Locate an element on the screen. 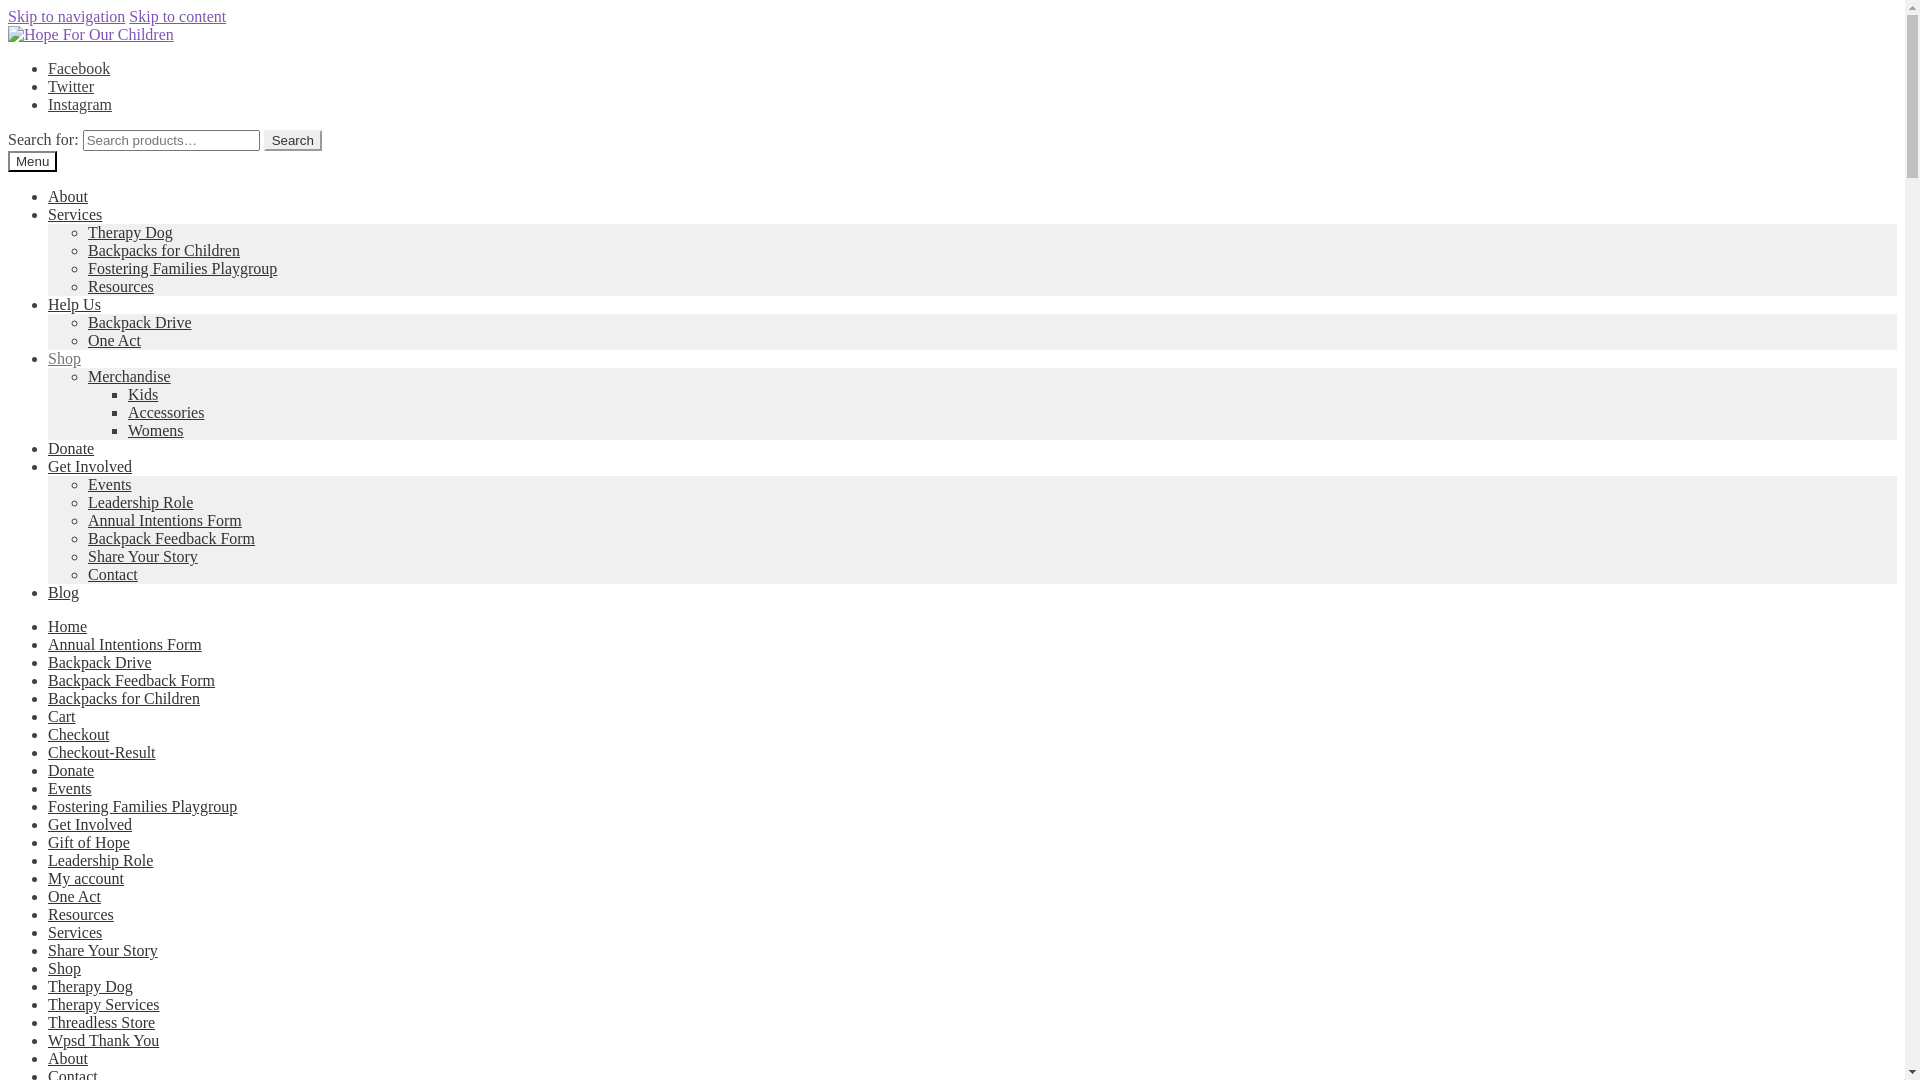  Merchandise is located at coordinates (130, 376).